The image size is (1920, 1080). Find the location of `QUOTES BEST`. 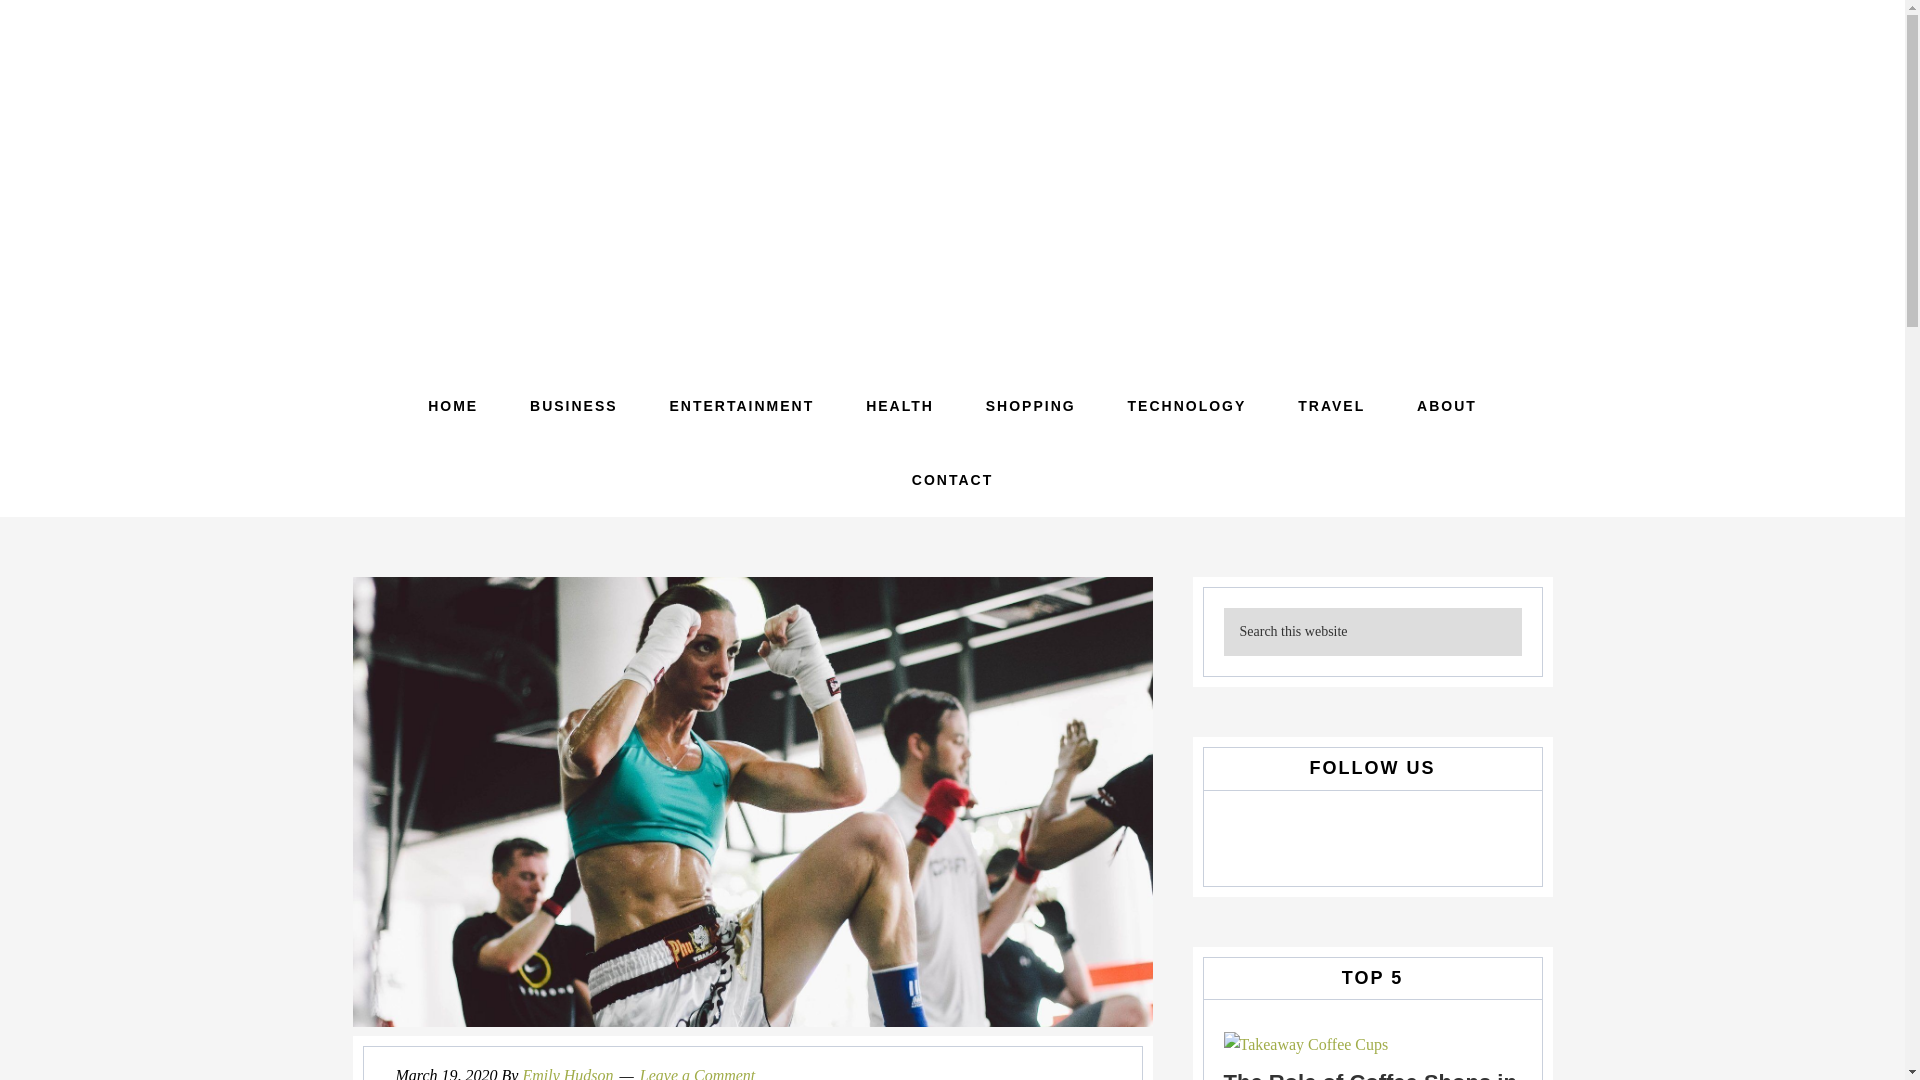

QUOTES BEST is located at coordinates (952, 180).